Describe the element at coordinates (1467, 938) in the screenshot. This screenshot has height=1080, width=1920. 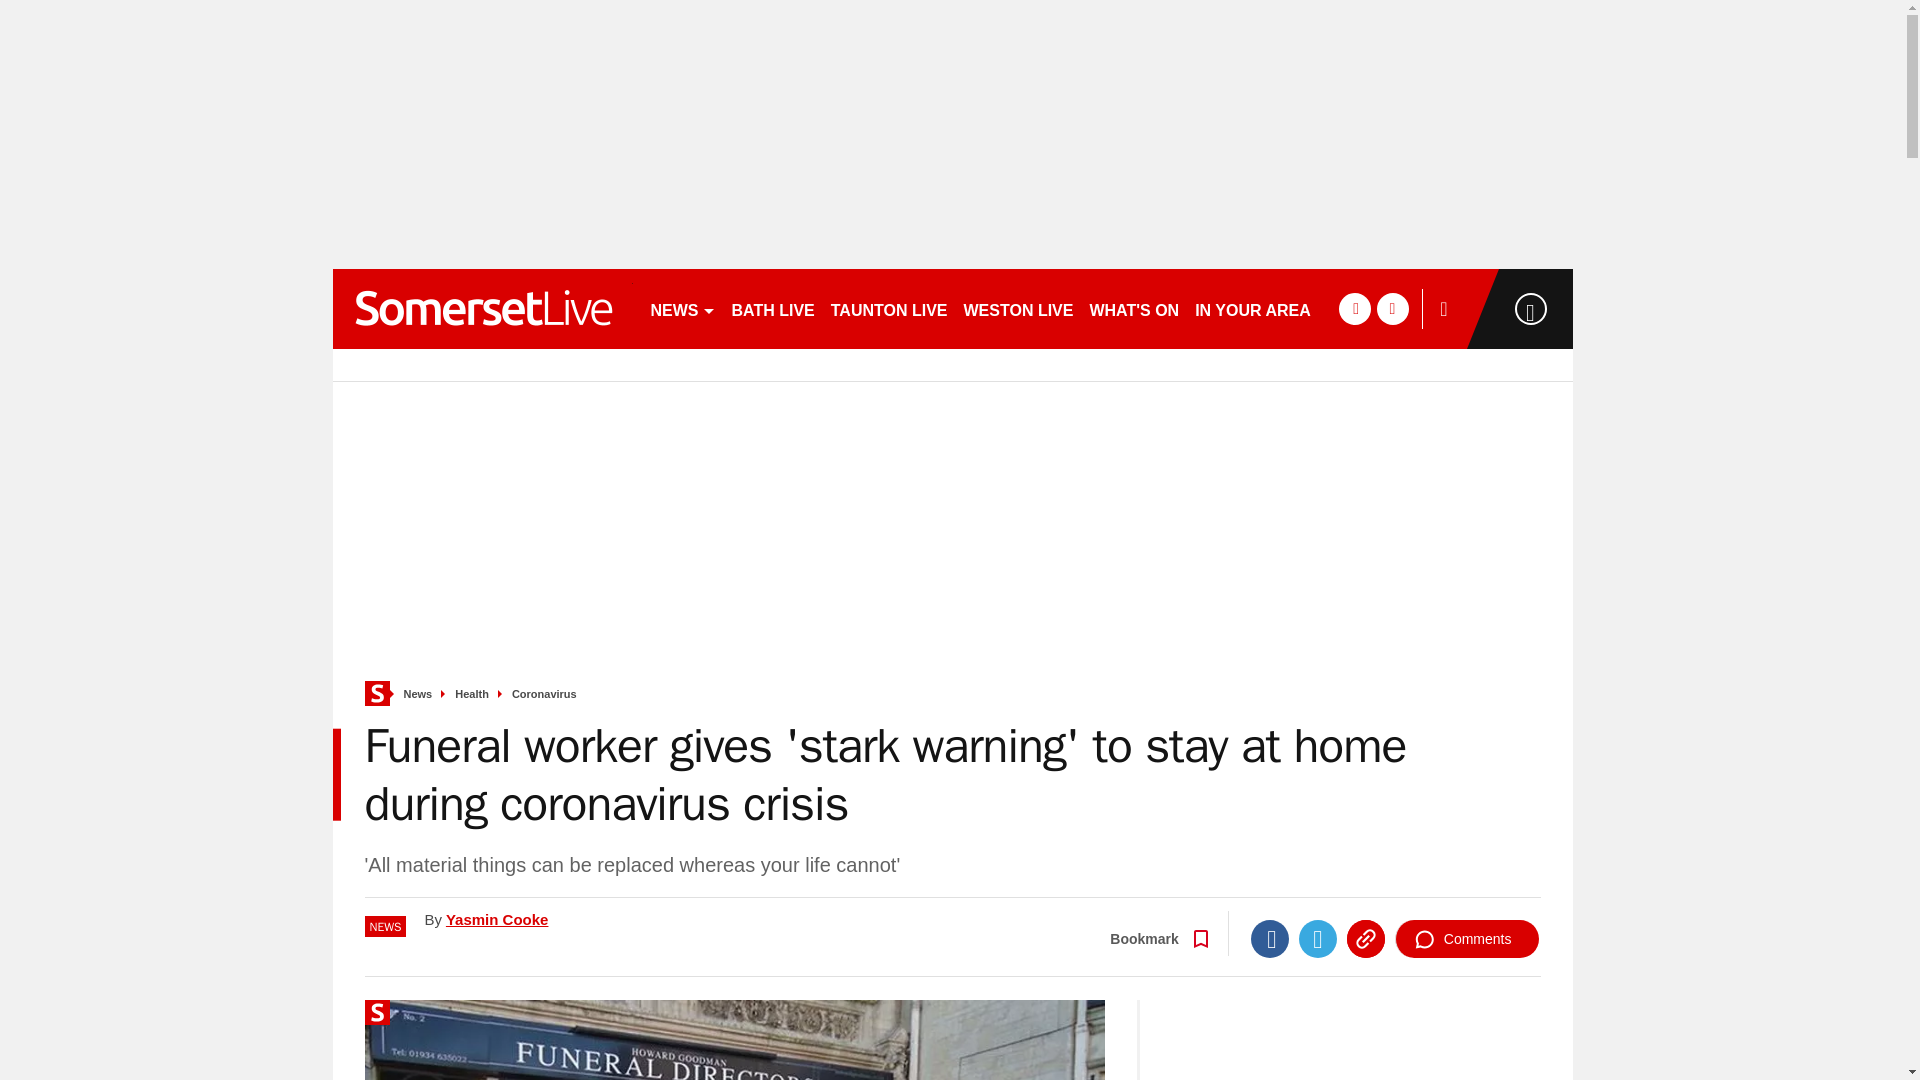
I see `Comments` at that location.